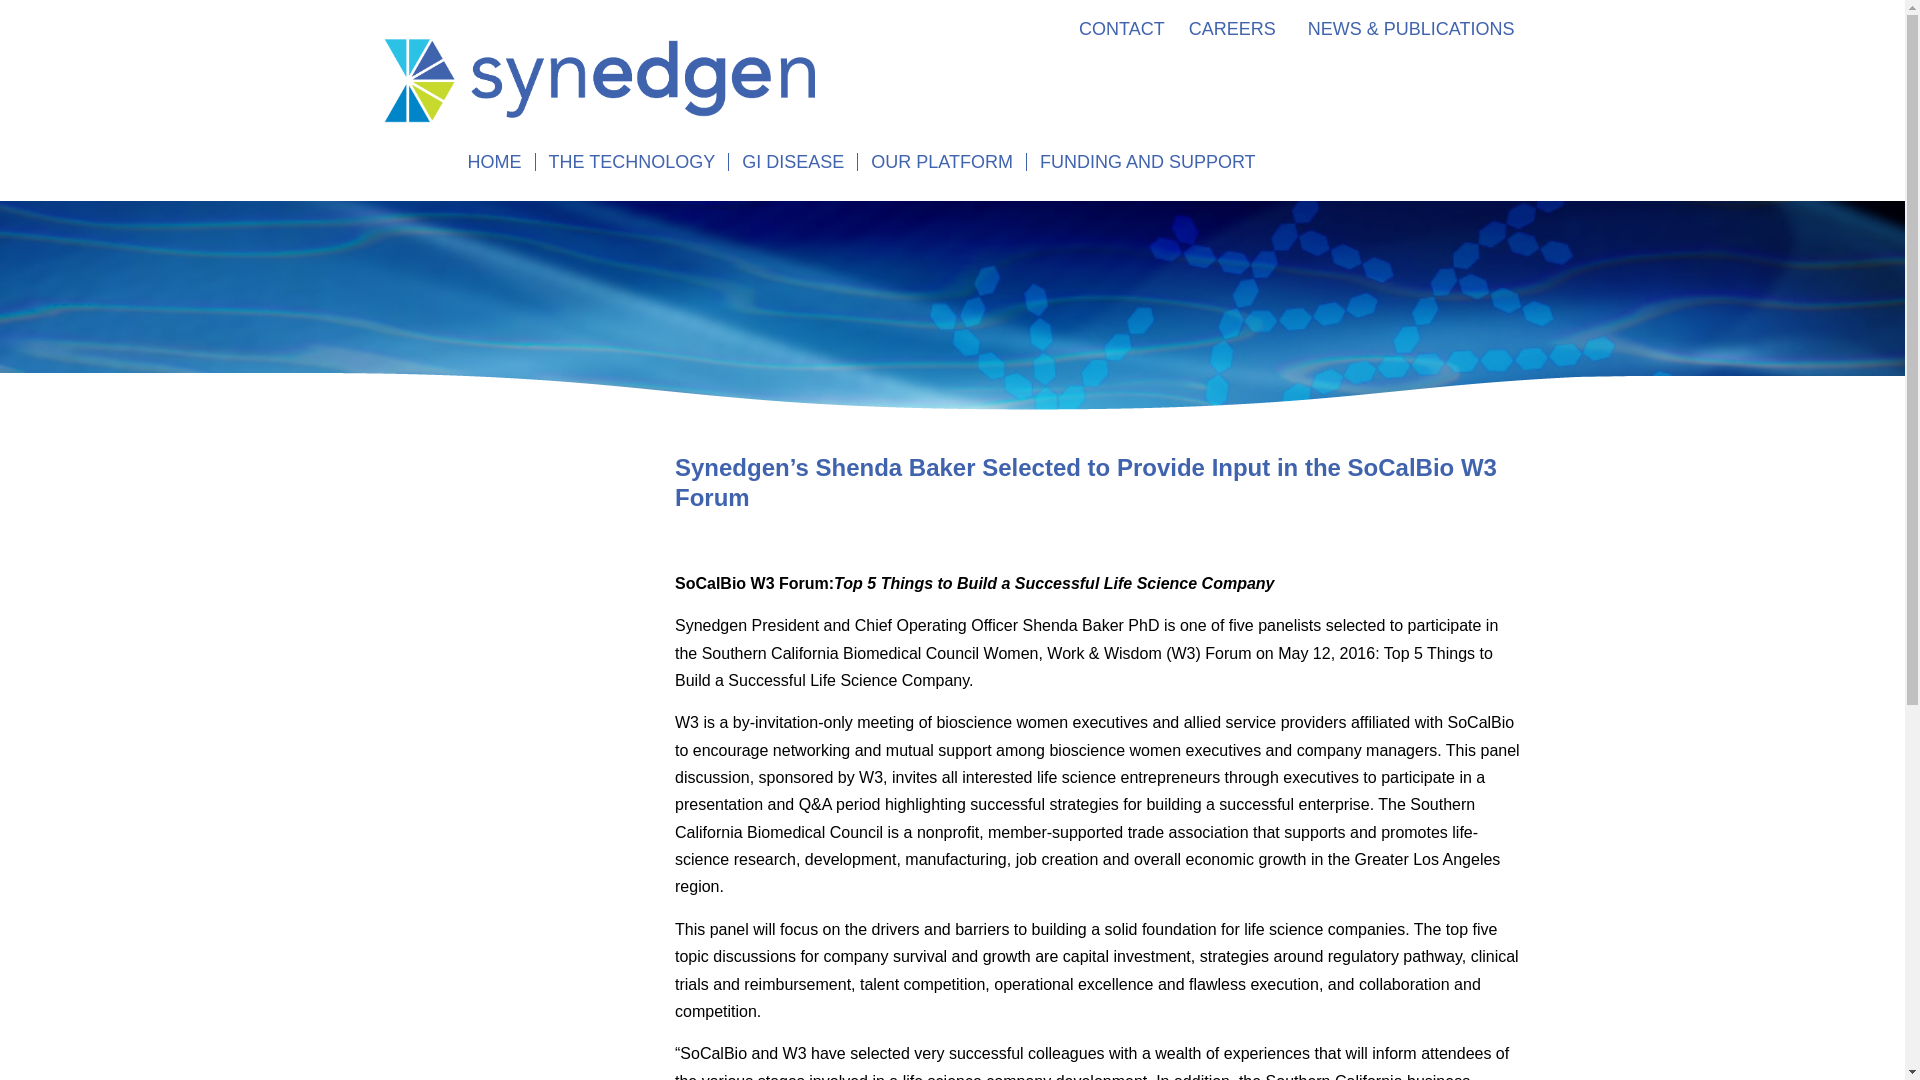  Describe the element at coordinates (942, 162) in the screenshot. I see `OUR PLATFORM` at that location.